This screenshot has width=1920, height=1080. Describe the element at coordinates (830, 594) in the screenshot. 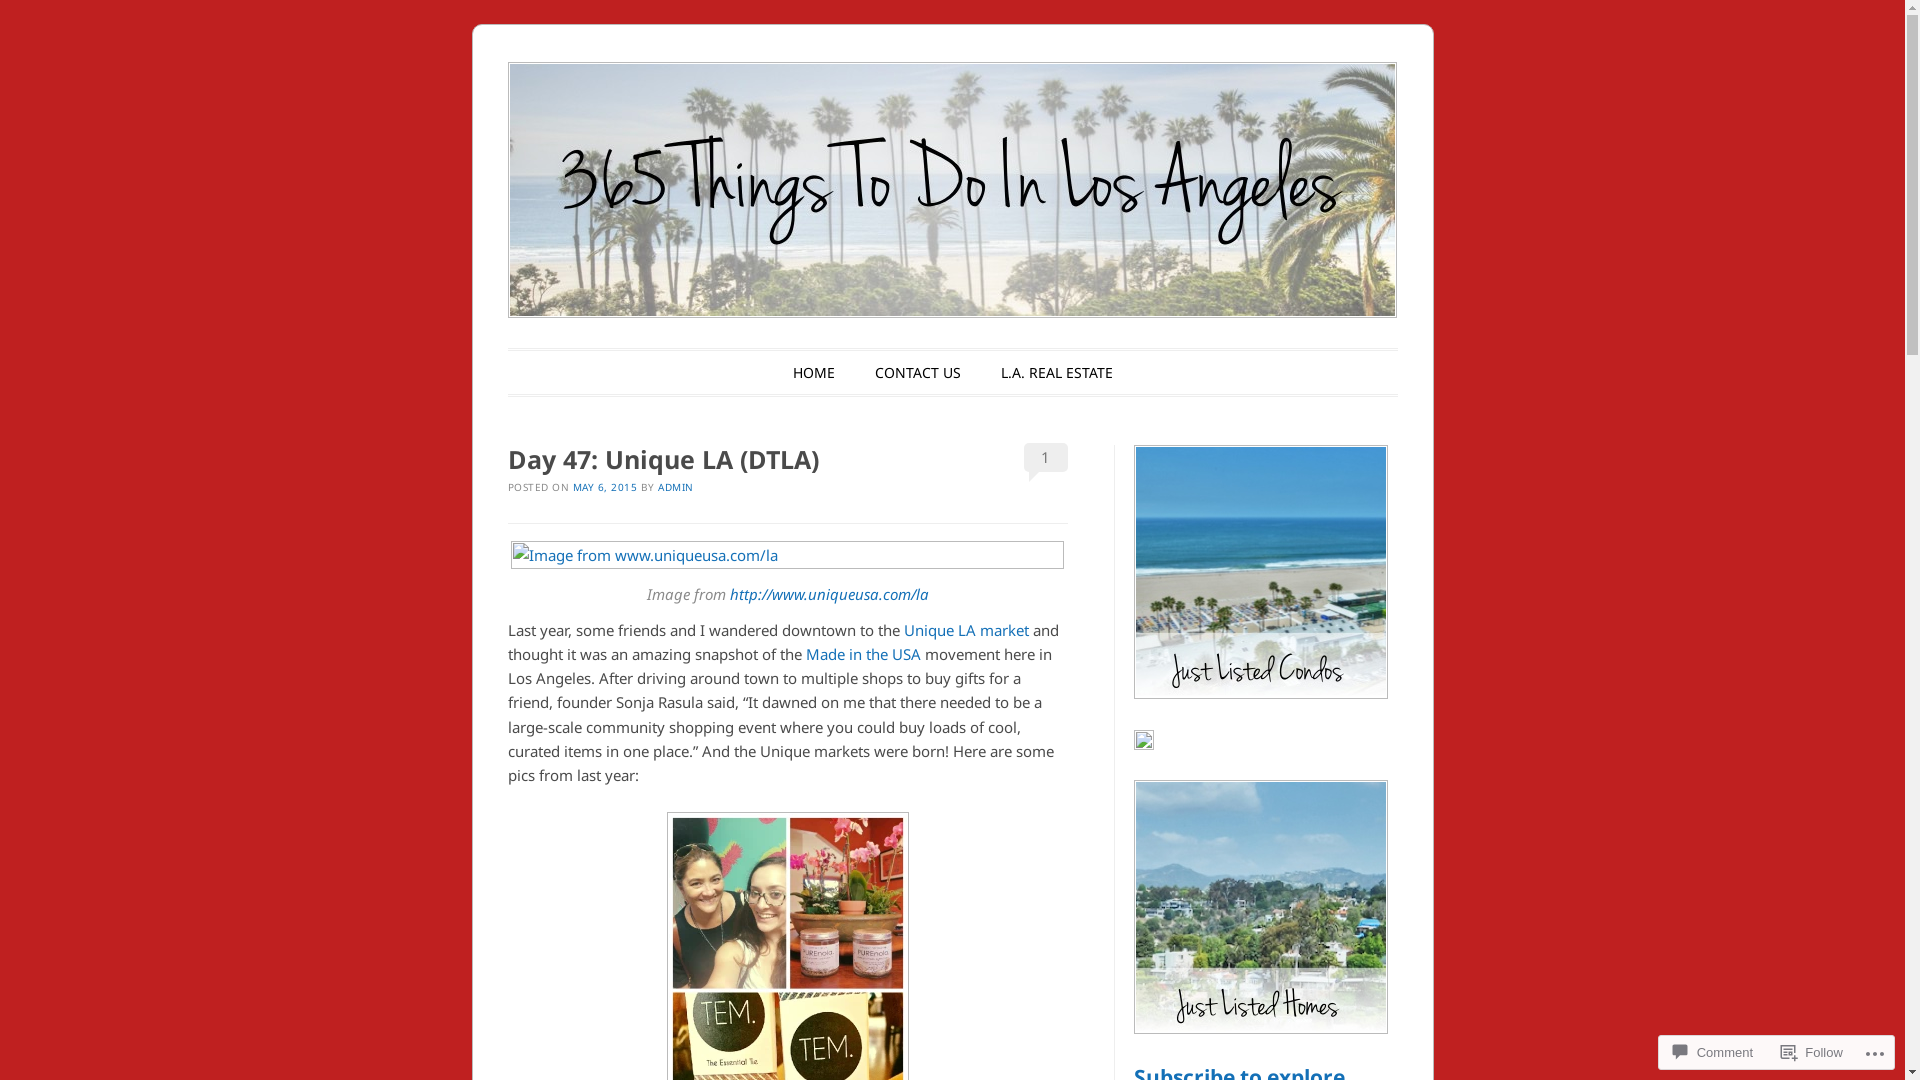

I see `http://www.uniqueusa.com/la` at that location.